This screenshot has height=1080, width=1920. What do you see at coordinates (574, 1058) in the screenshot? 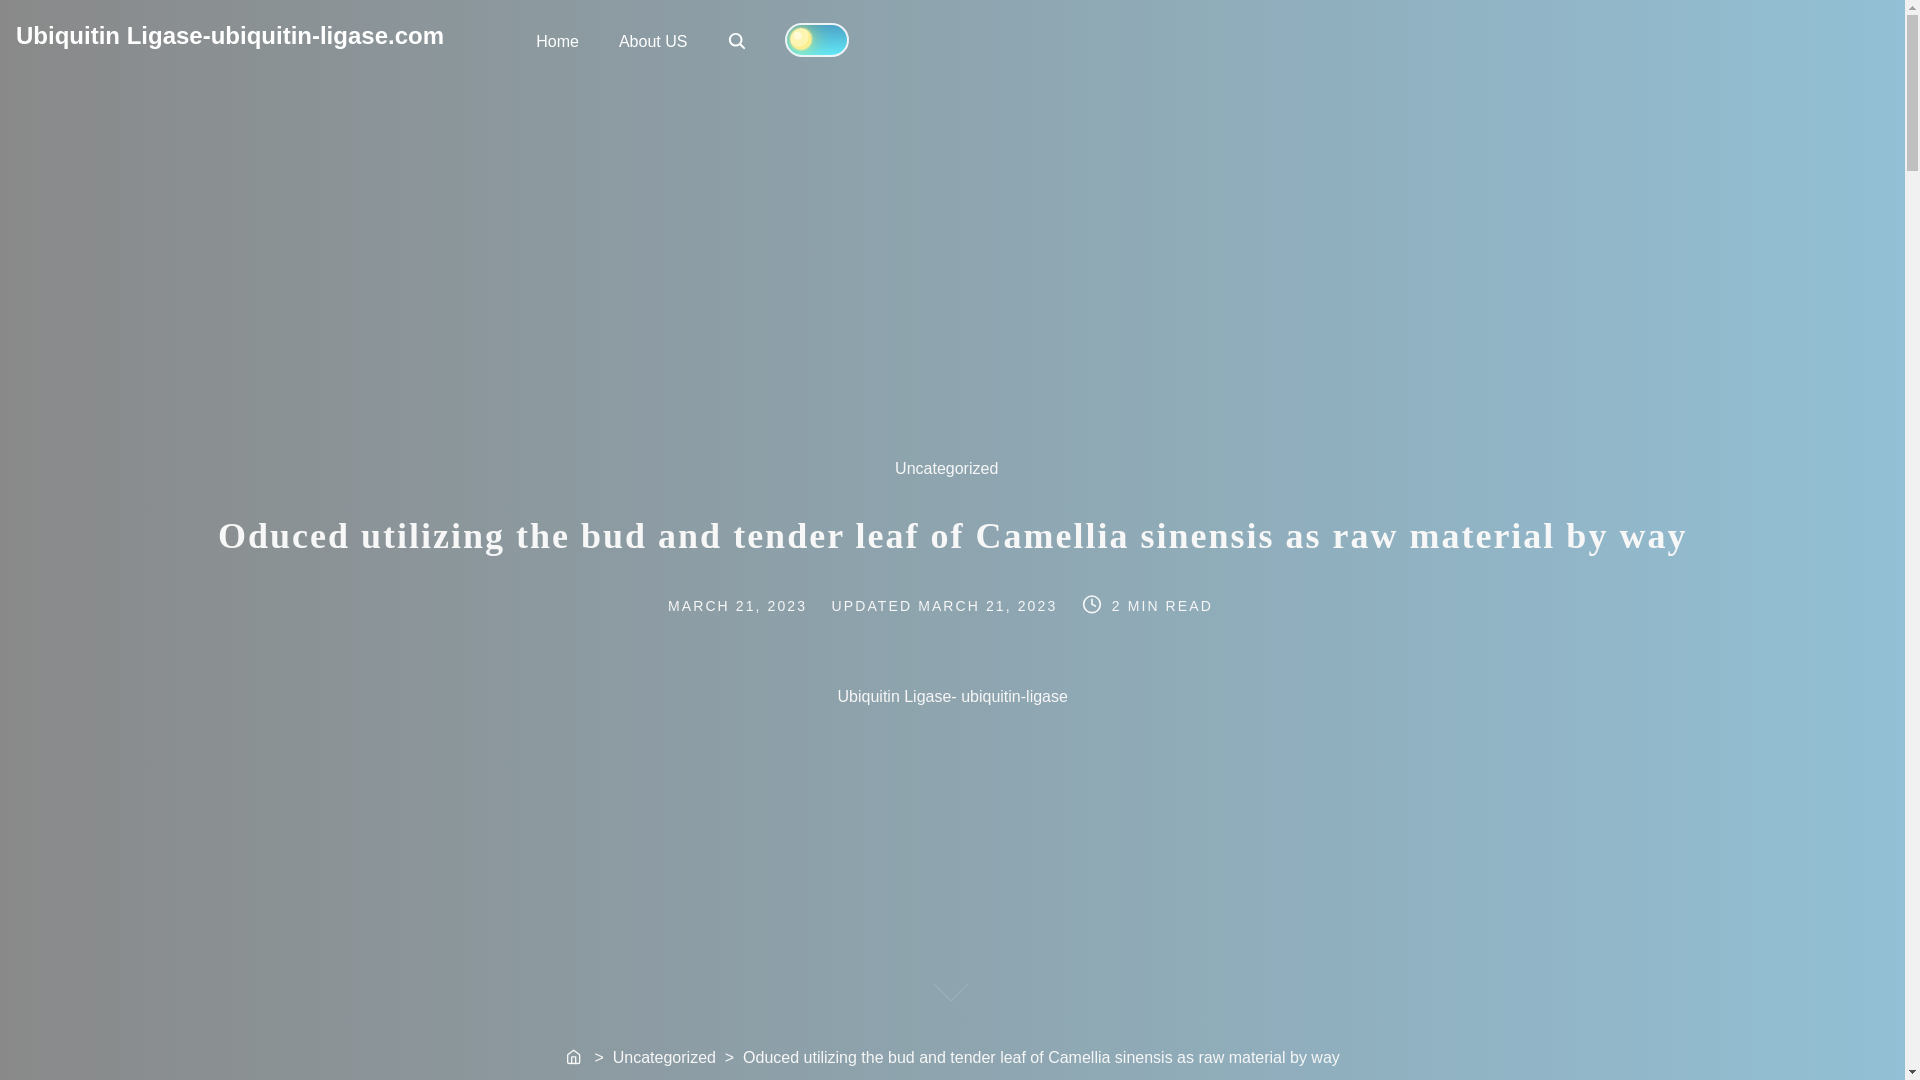
I see `Home` at bounding box center [574, 1058].